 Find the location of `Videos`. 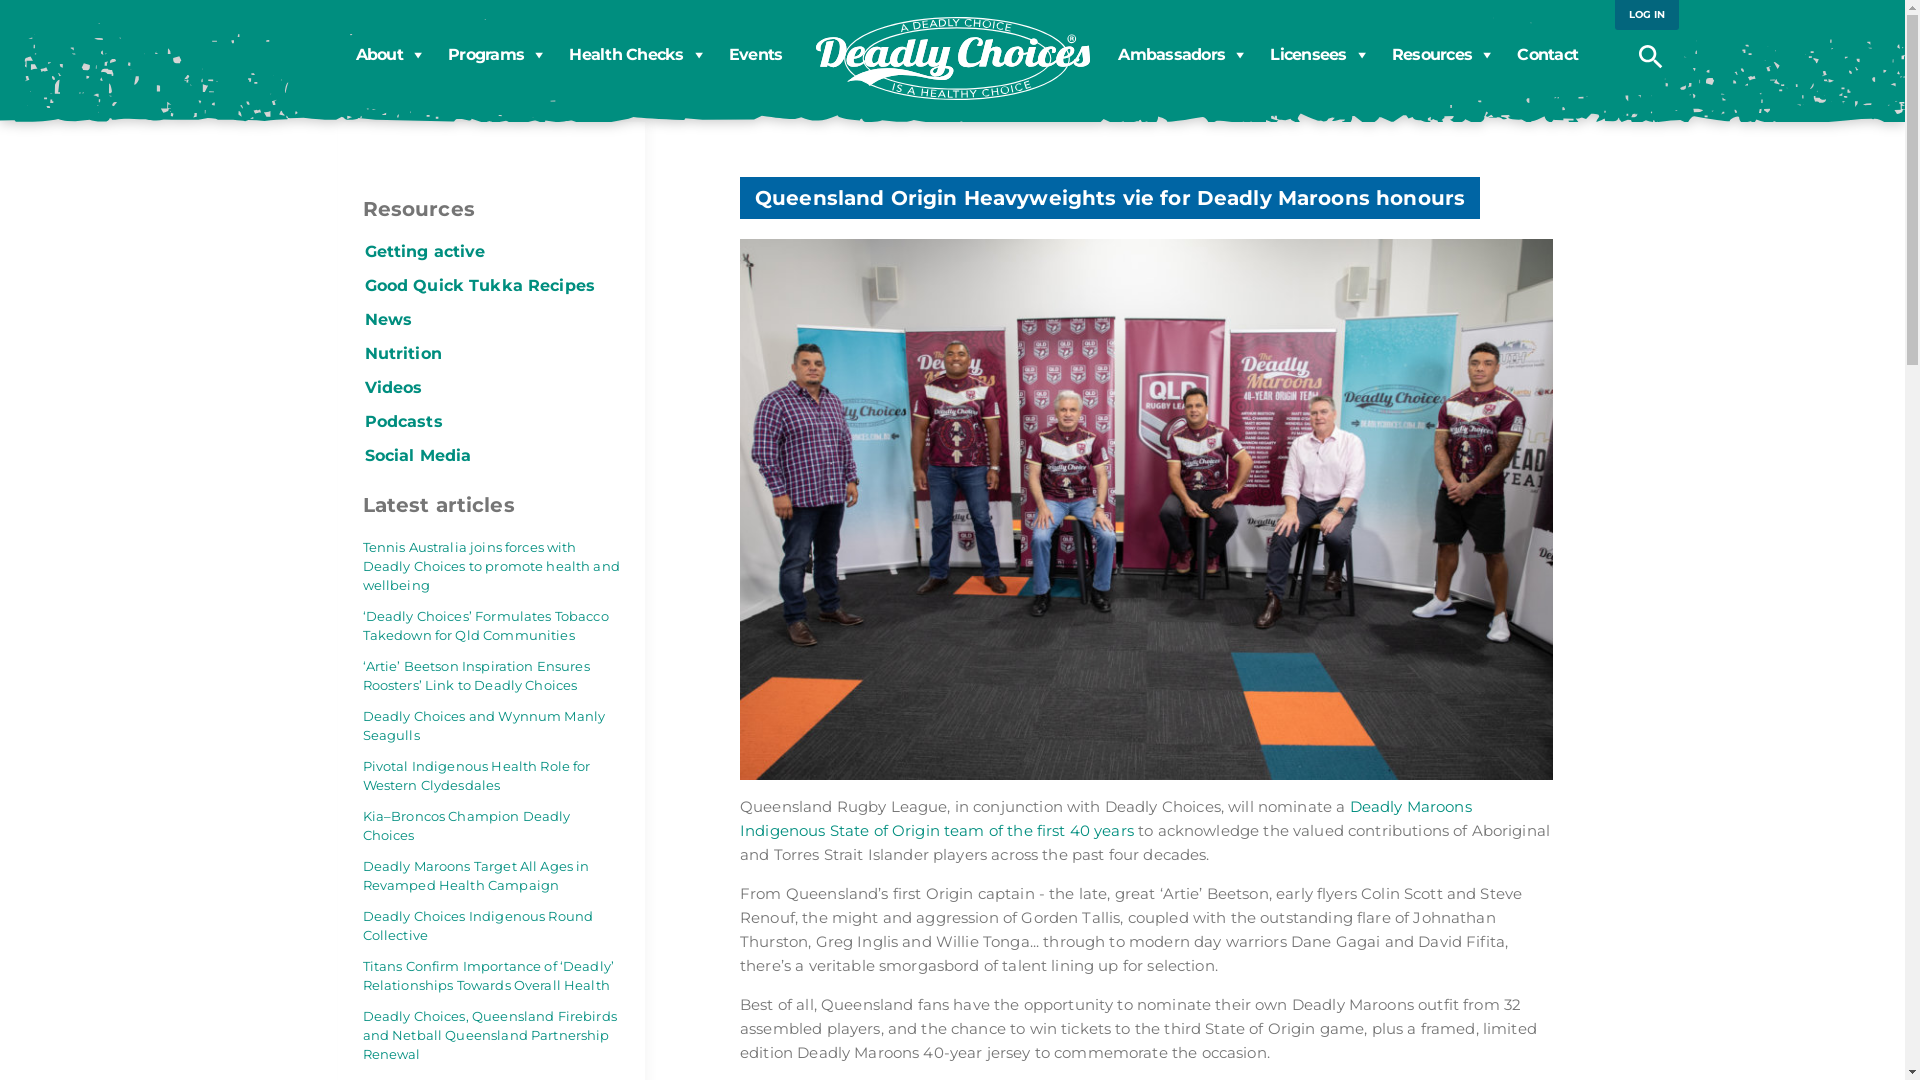

Videos is located at coordinates (393, 388).